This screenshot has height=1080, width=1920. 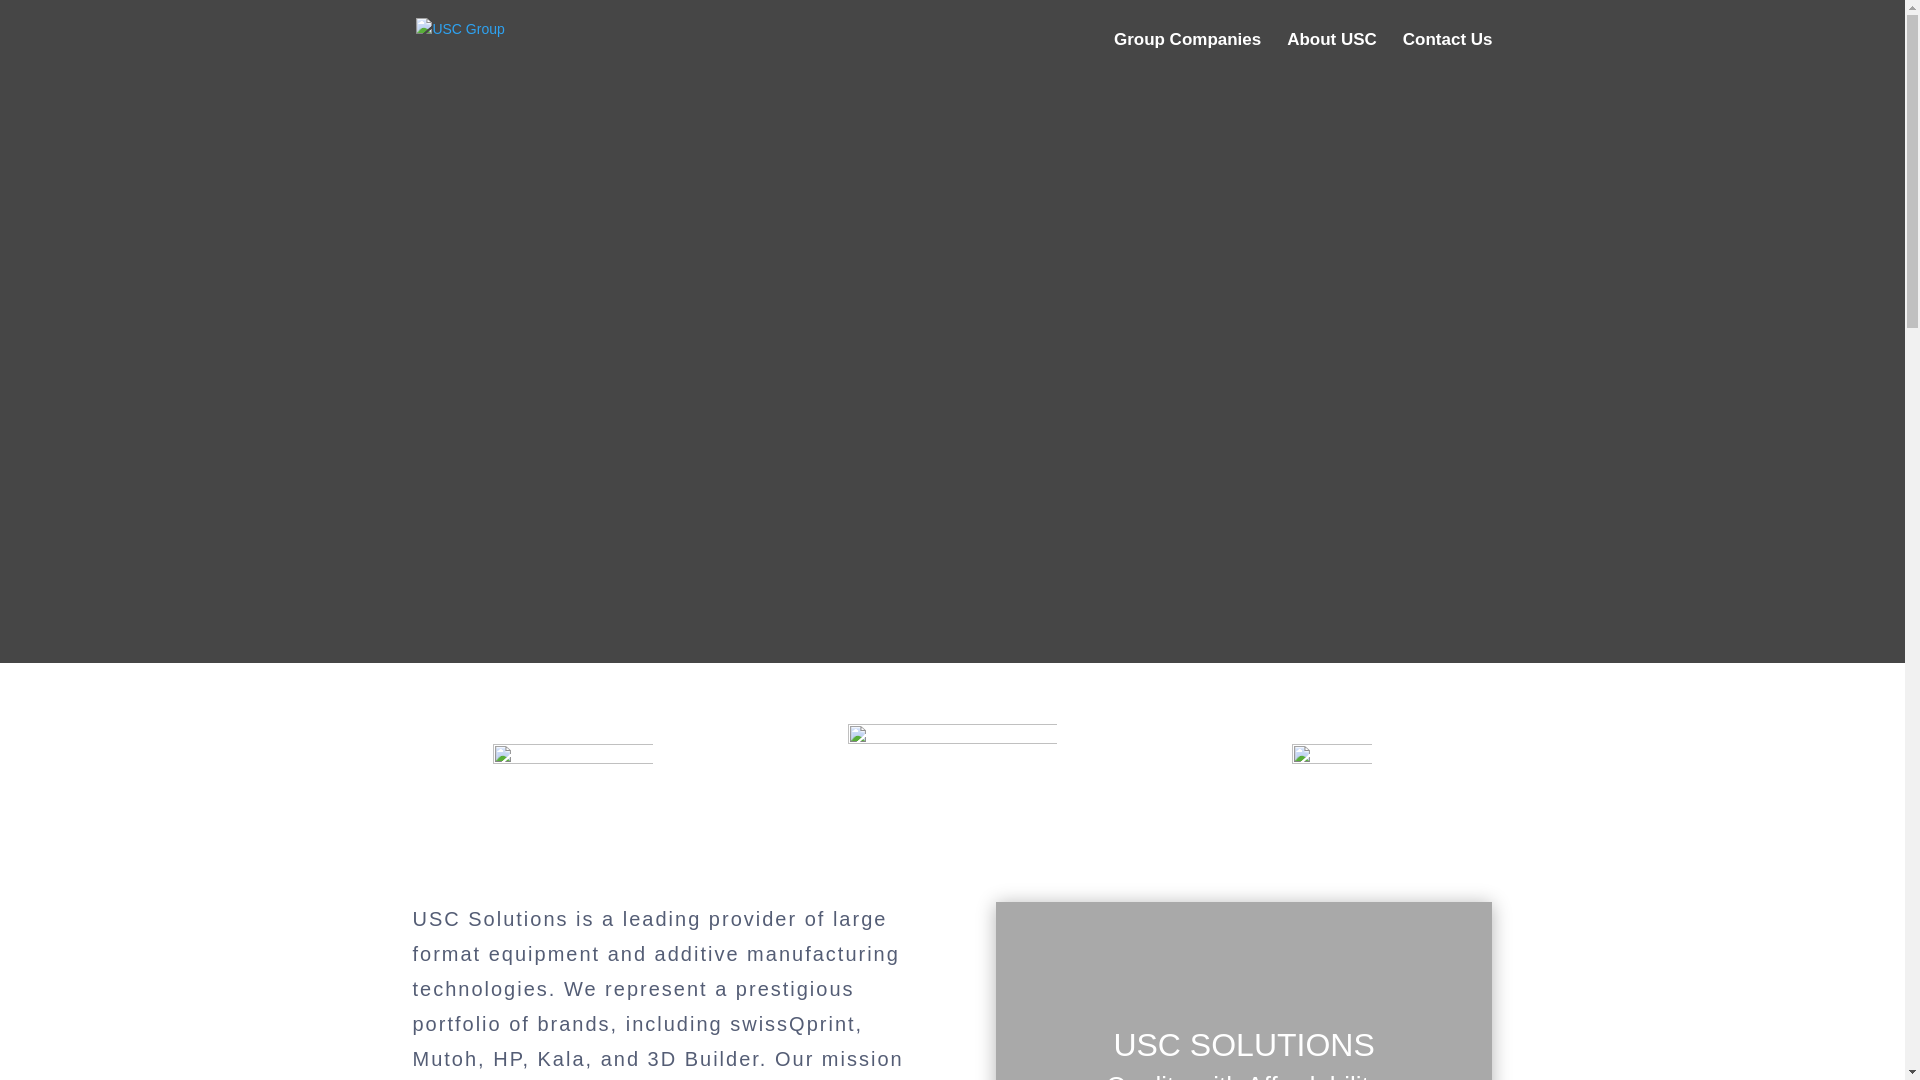 I want to click on About USC, so click(x=1331, y=56).